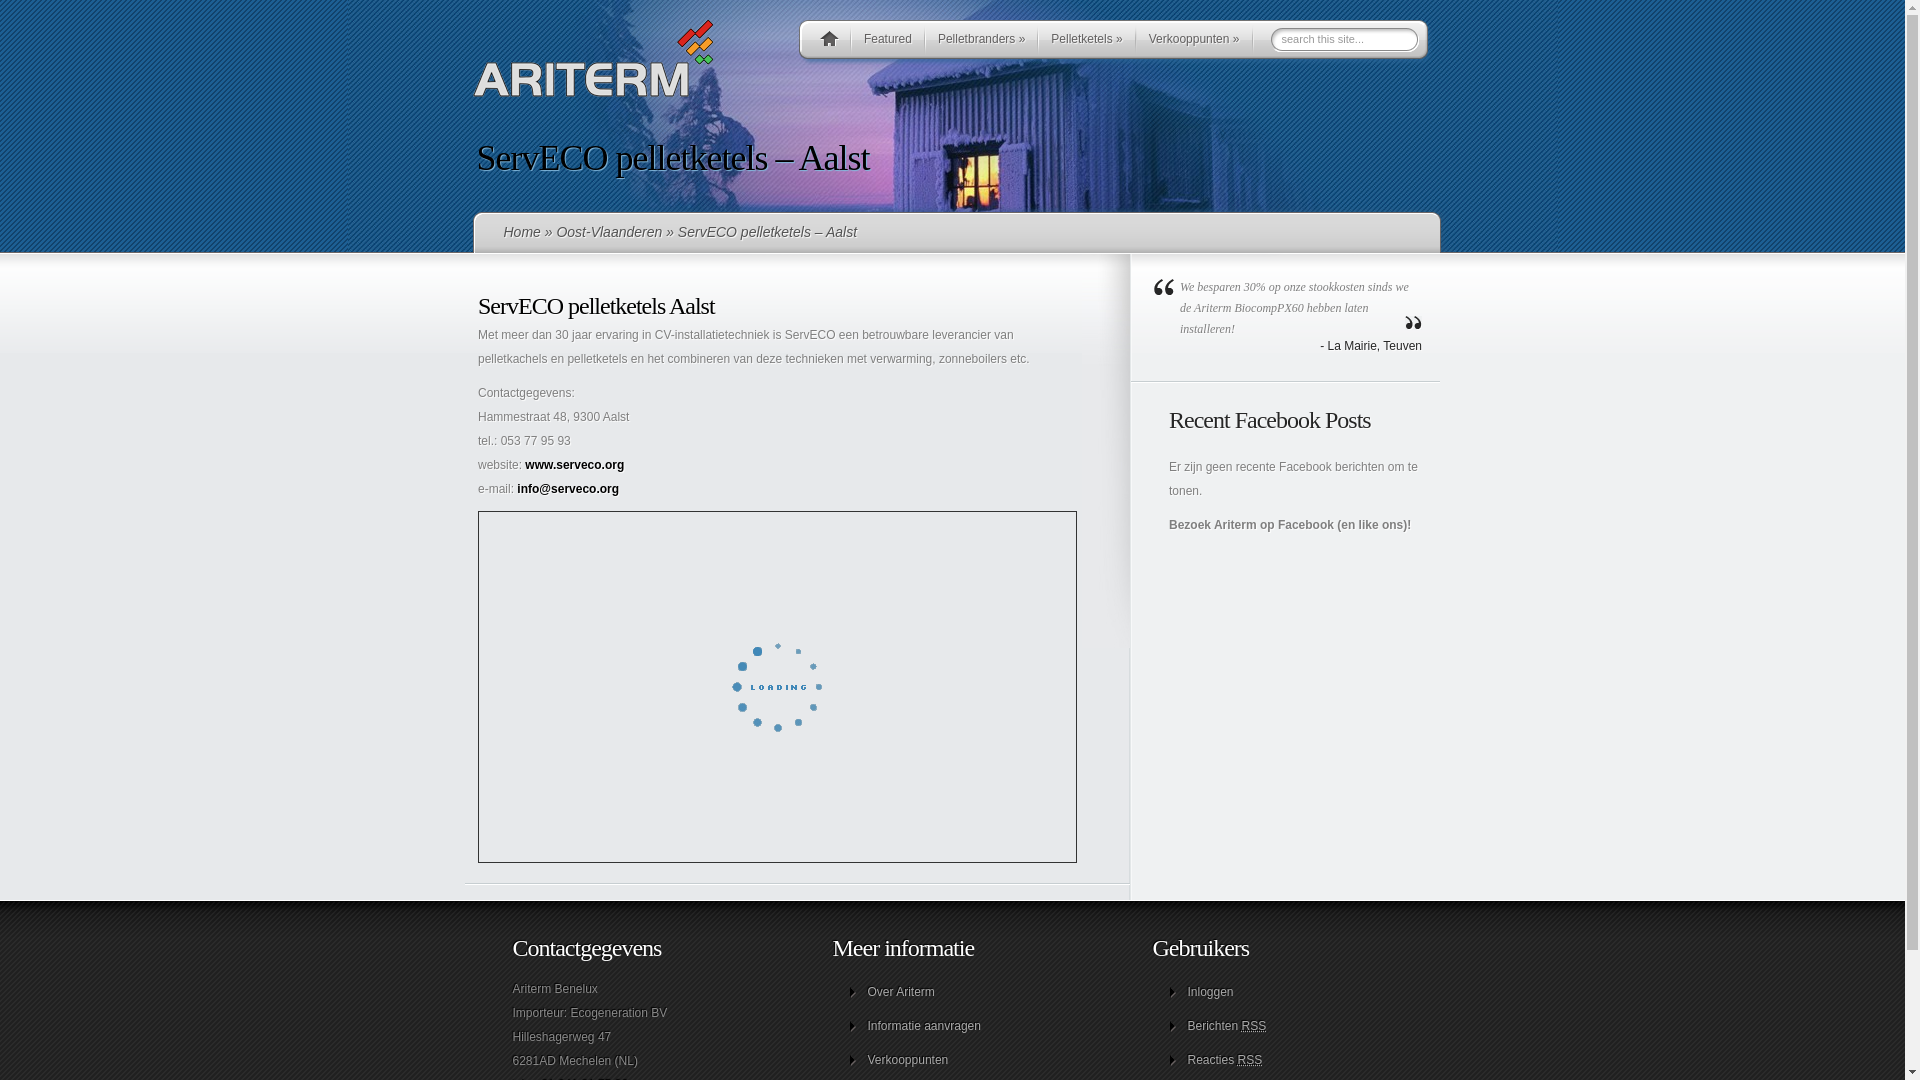 This screenshot has height=1080, width=1920. Describe the element at coordinates (908, 1060) in the screenshot. I see `Verkooppunten` at that location.